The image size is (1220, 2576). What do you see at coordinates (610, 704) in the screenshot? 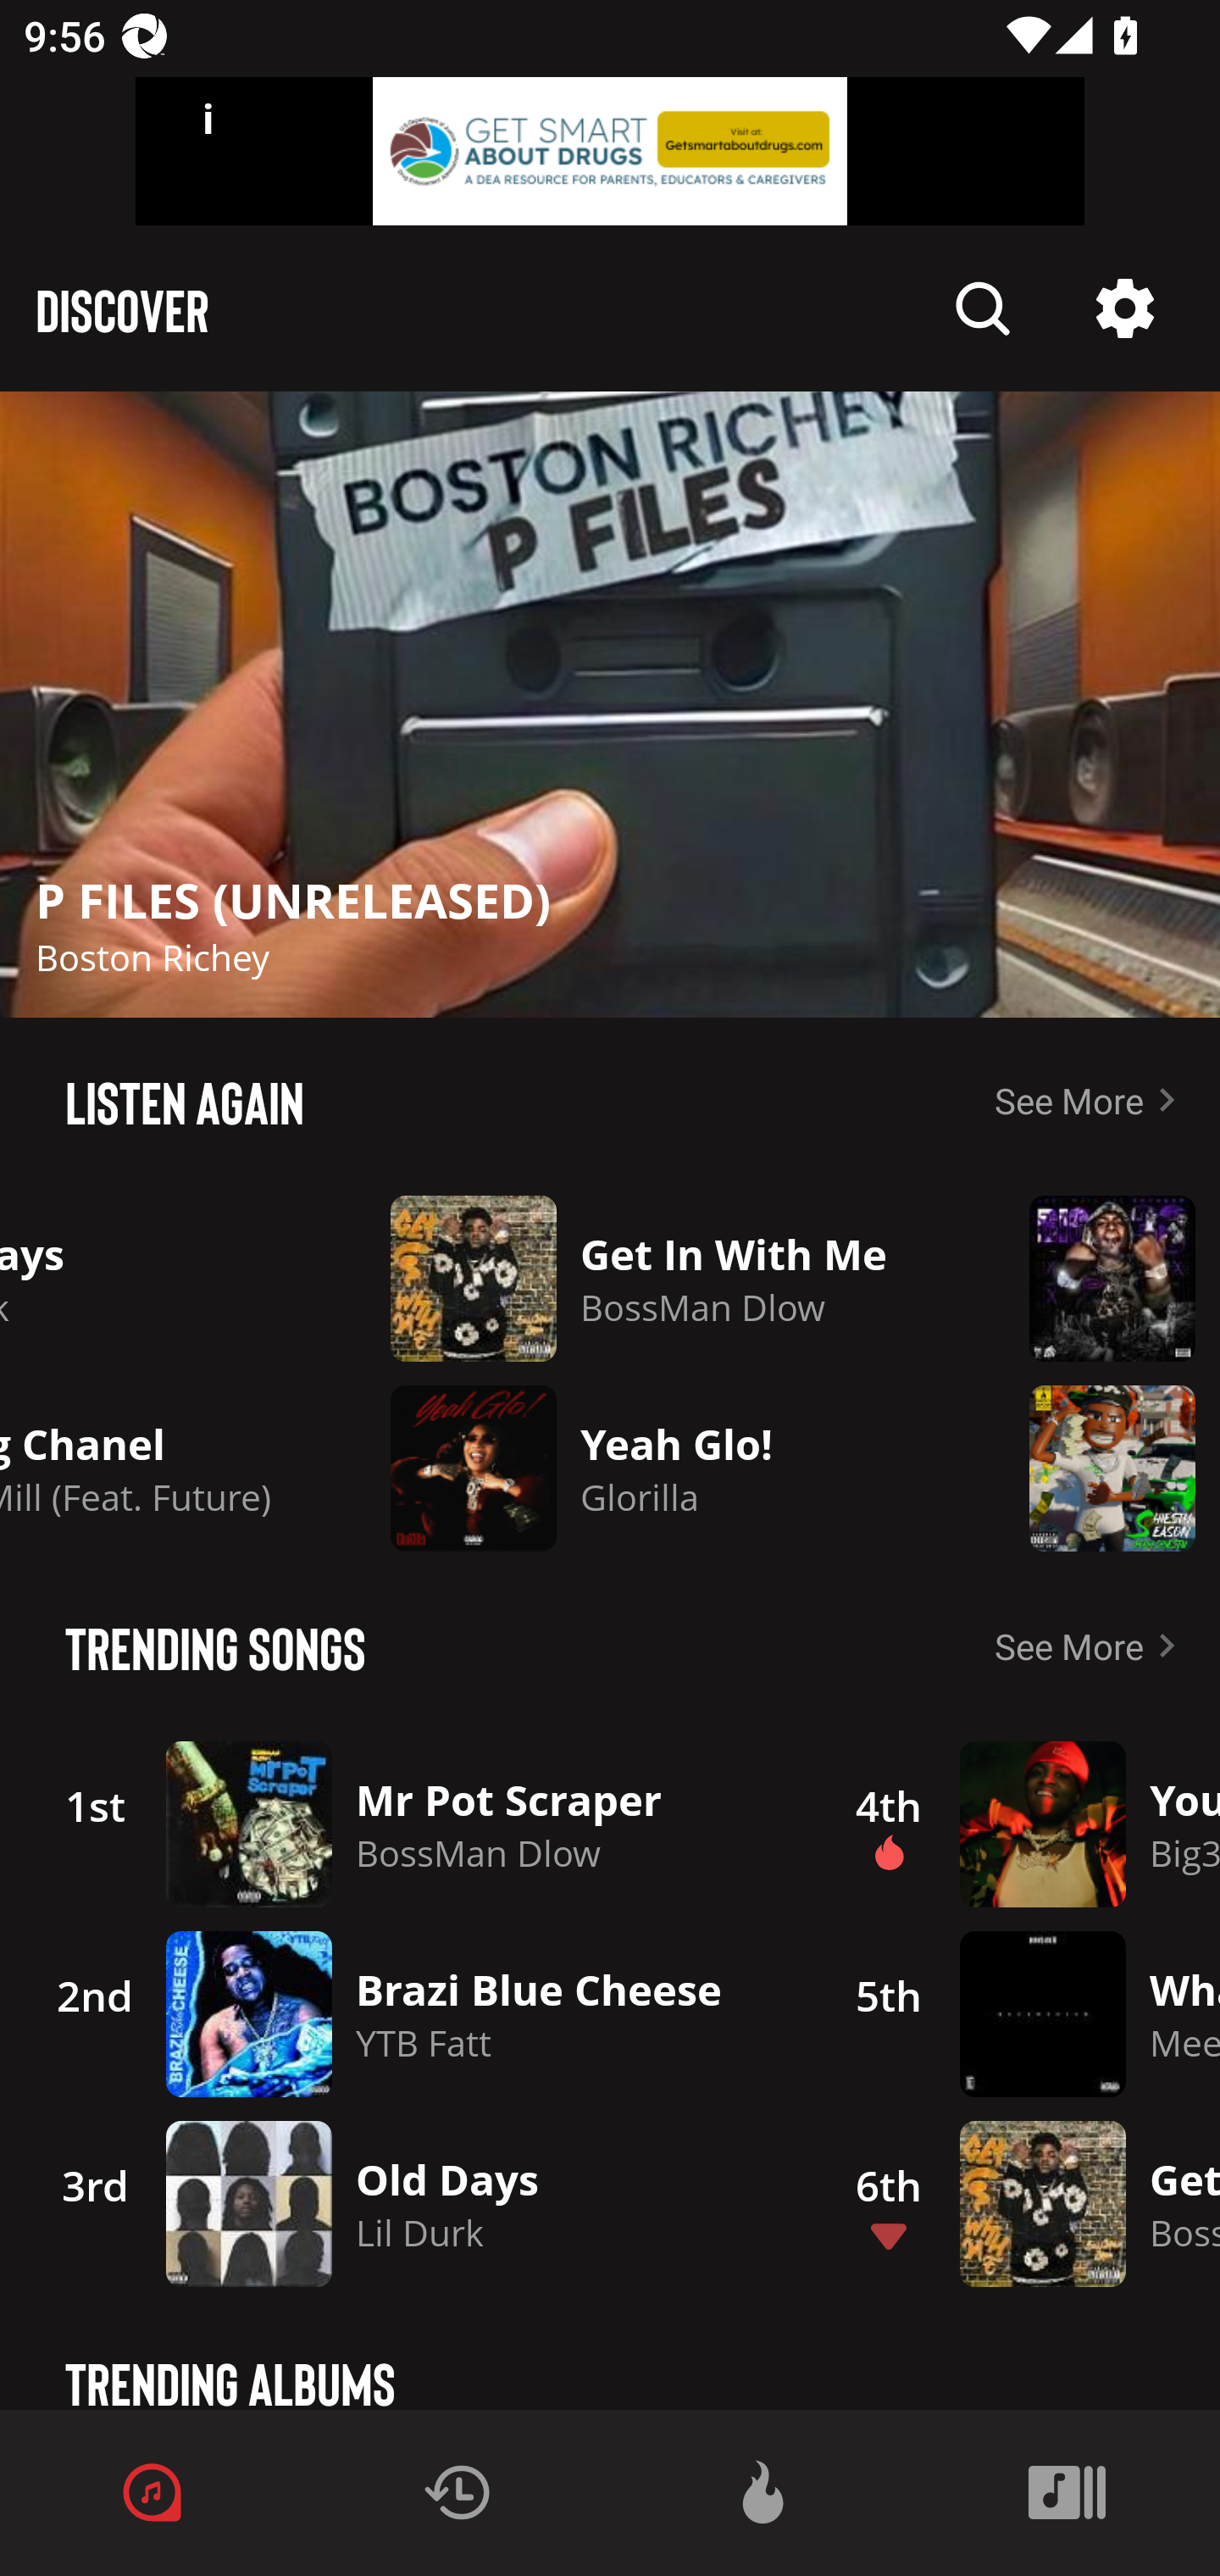
I see `Description` at bounding box center [610, 704].